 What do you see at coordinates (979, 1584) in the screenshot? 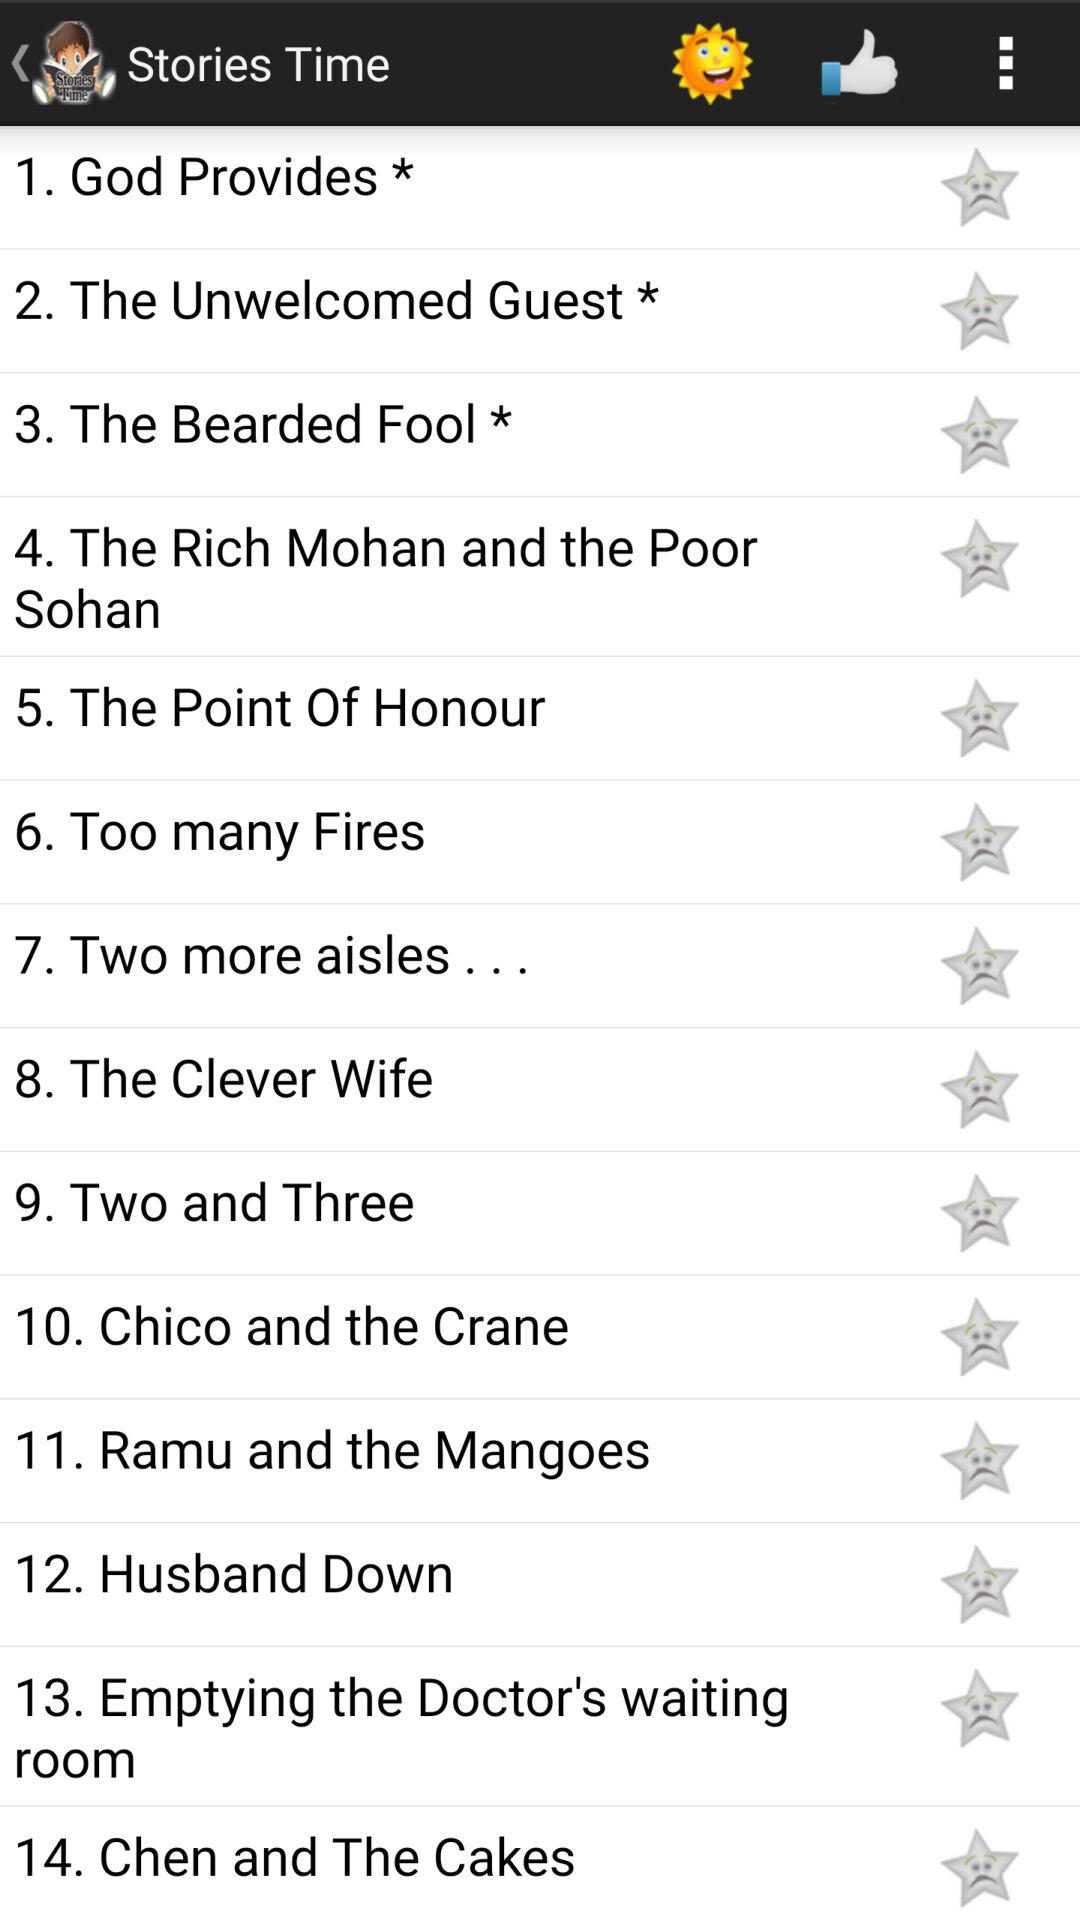
I see `mark a star for husband down` at bounding box center [979, 1584].